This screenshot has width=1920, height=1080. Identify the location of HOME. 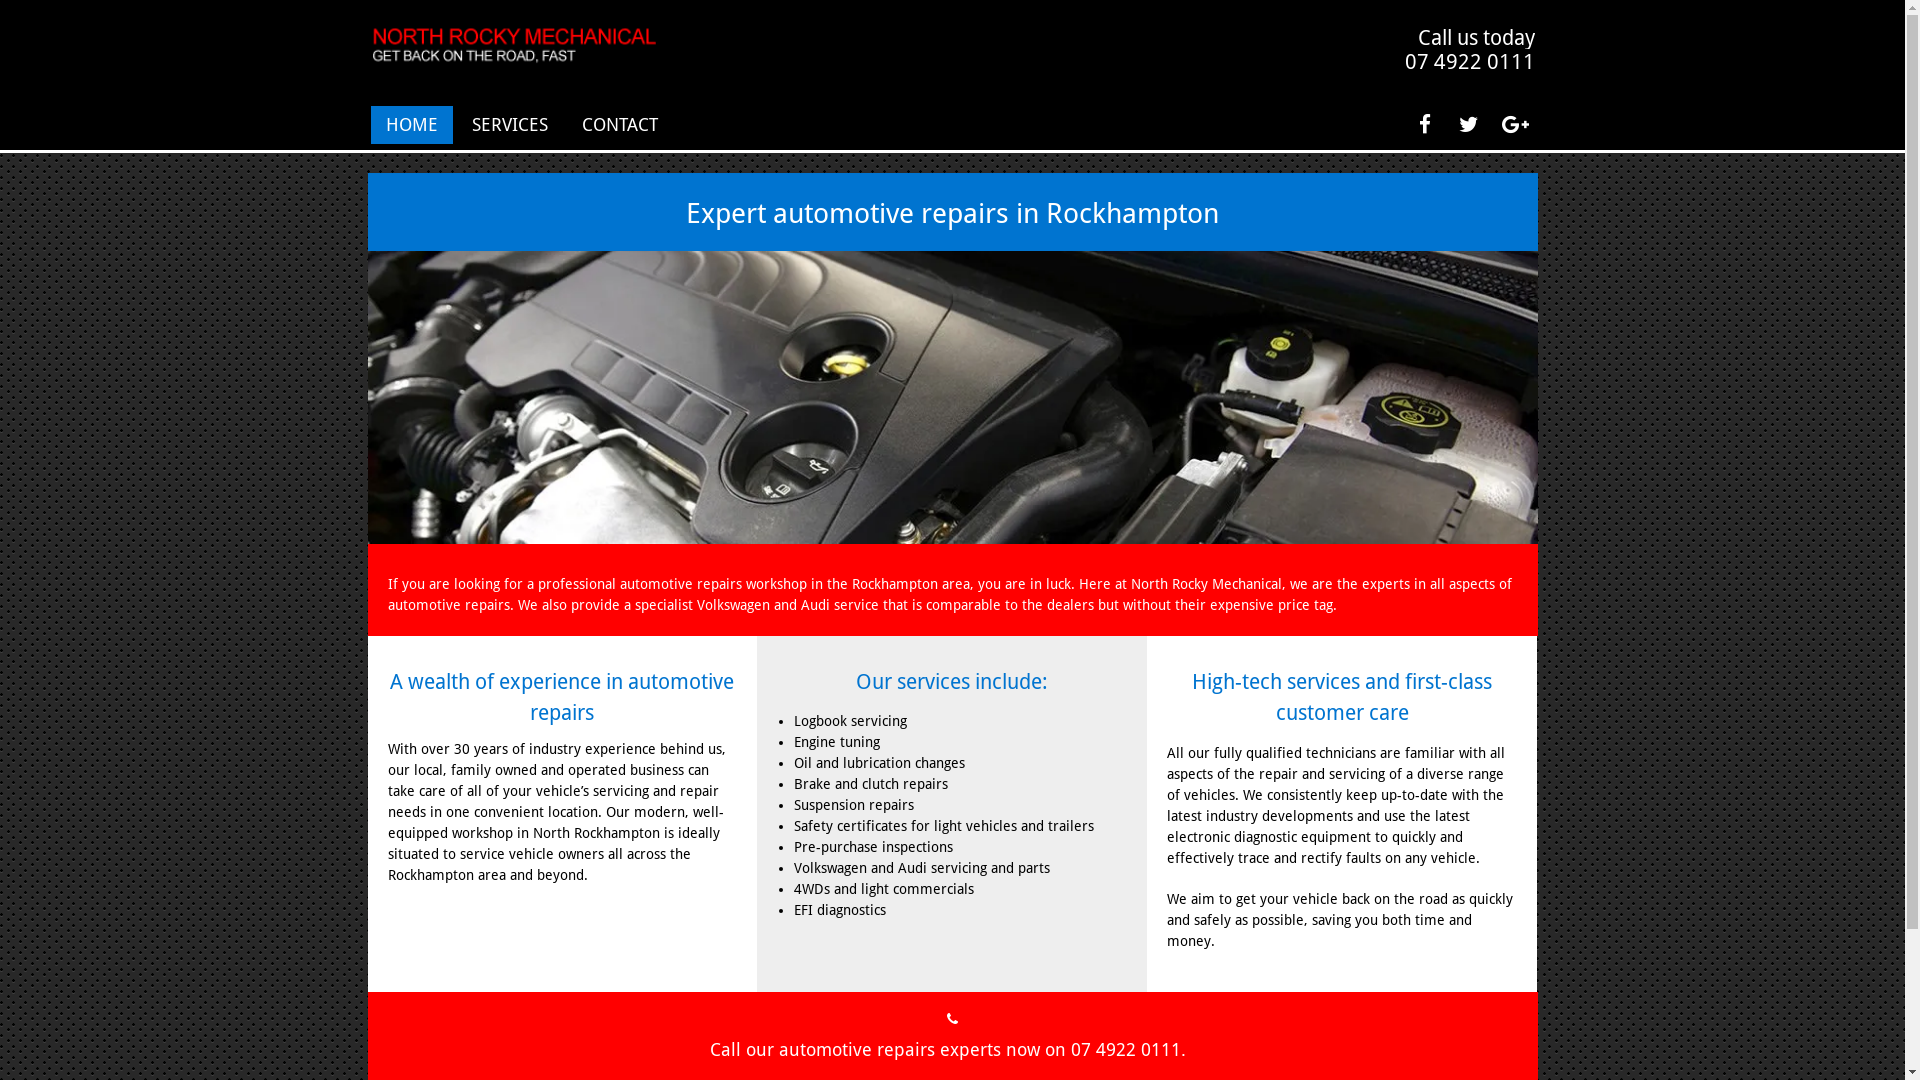
(412, 125).